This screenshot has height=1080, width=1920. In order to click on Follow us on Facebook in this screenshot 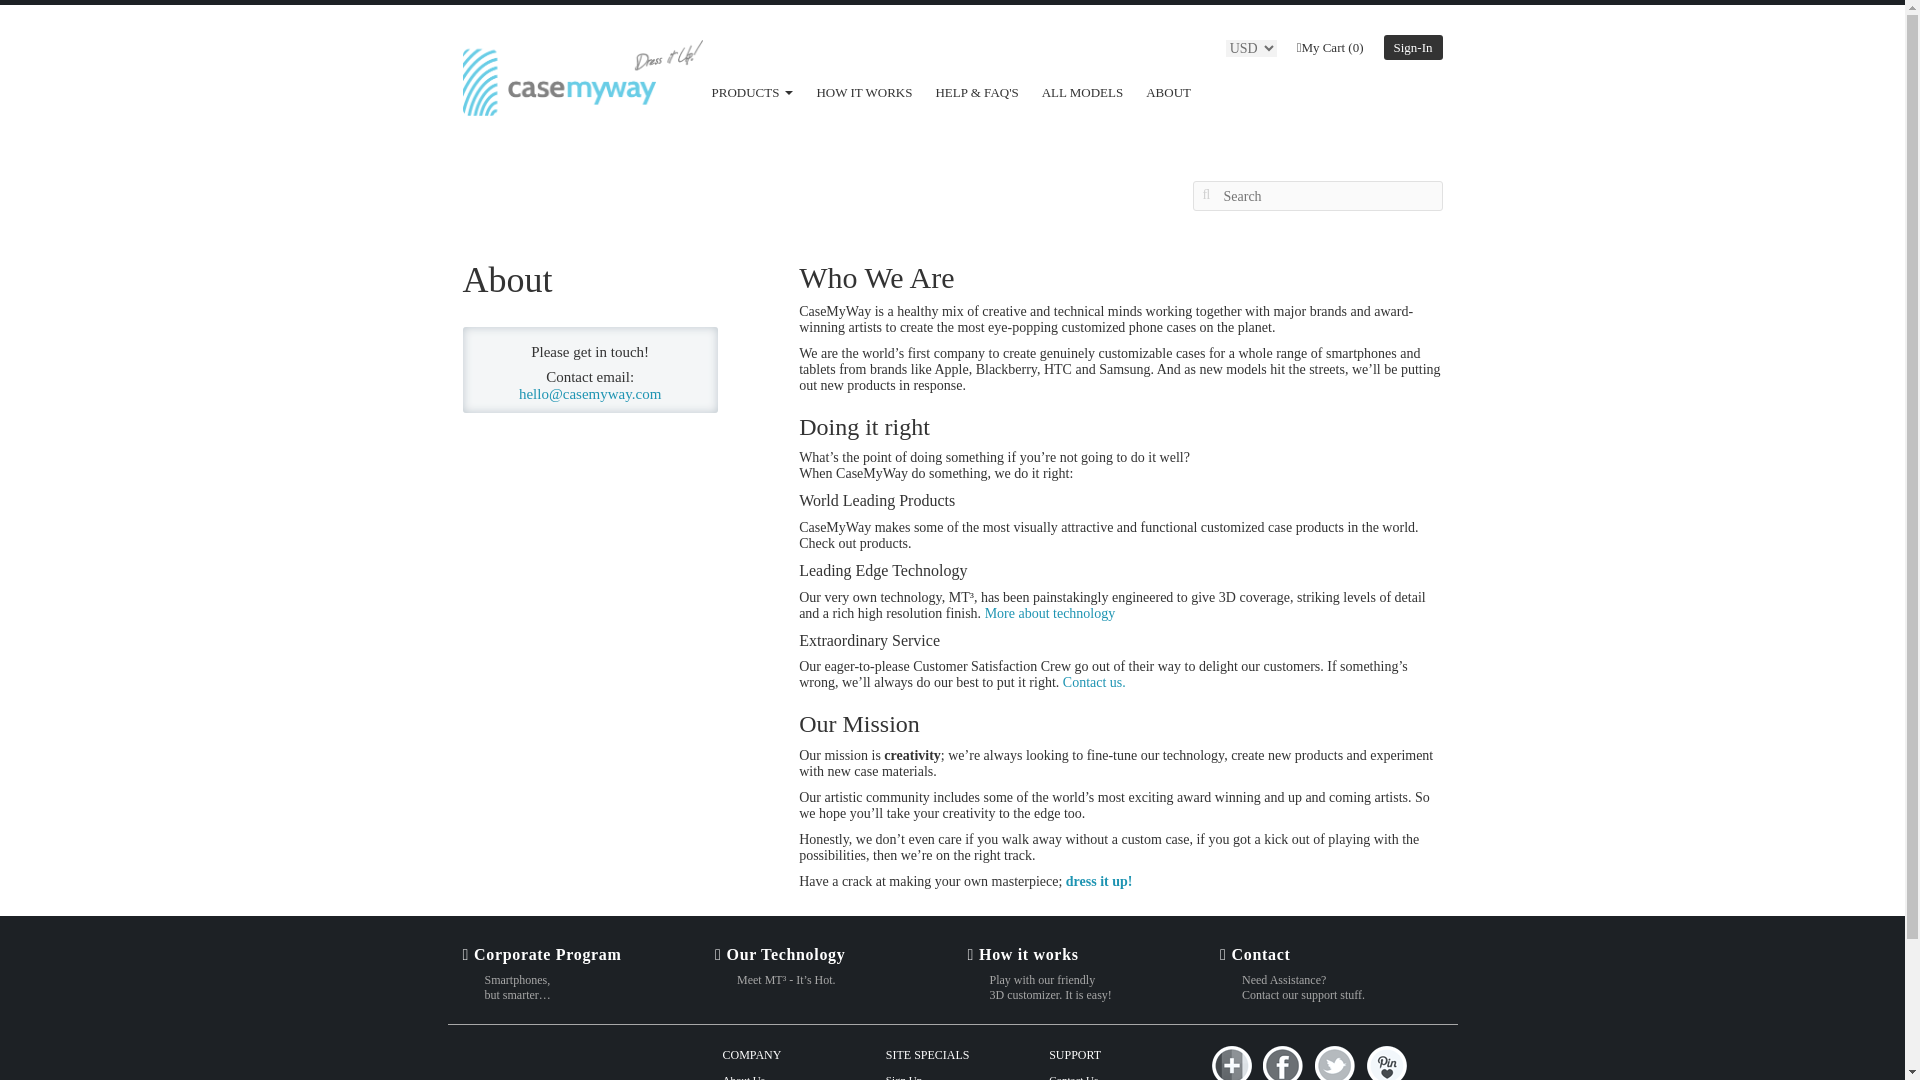, I will do `click(1286, 1062)`.